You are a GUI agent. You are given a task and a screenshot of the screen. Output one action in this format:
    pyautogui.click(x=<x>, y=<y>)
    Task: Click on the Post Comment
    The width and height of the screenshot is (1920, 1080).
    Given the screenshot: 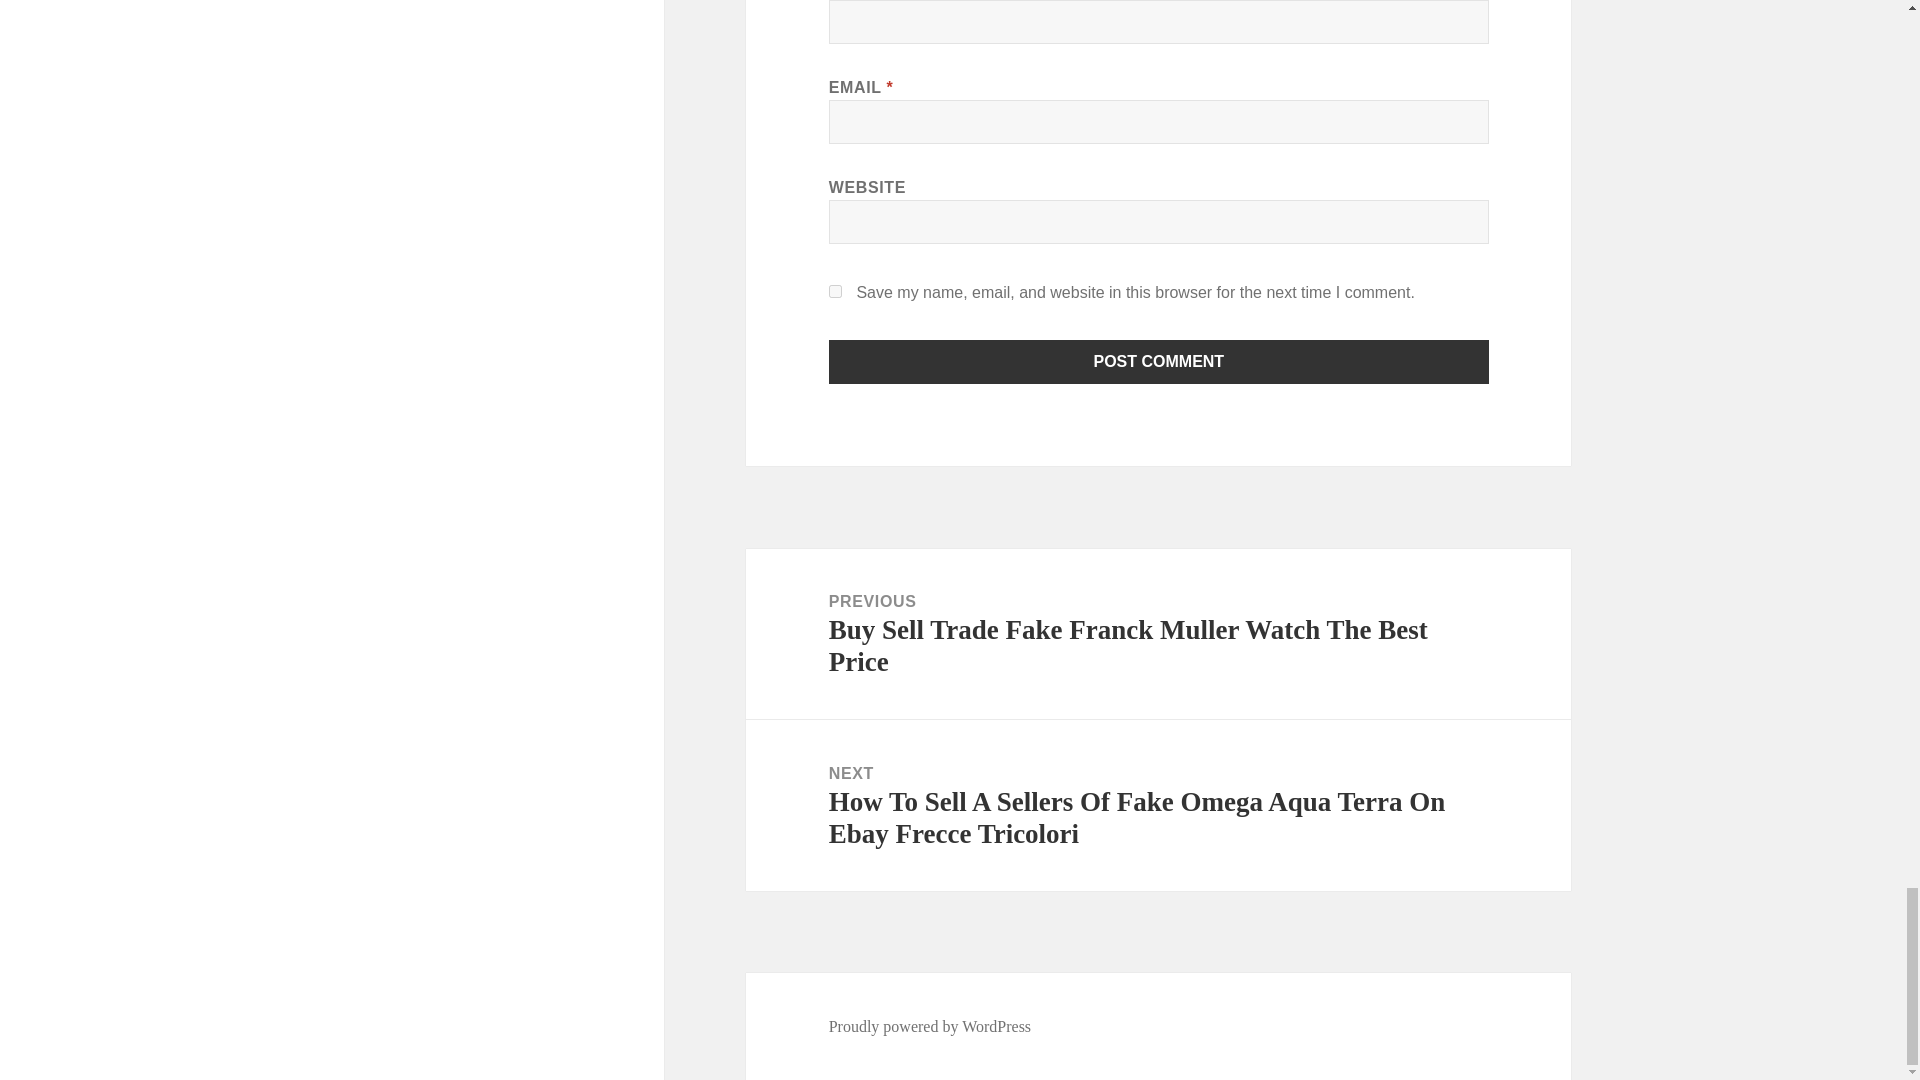 What is the action you would take?
    pyautogui.click(x=1159, y=362)
    